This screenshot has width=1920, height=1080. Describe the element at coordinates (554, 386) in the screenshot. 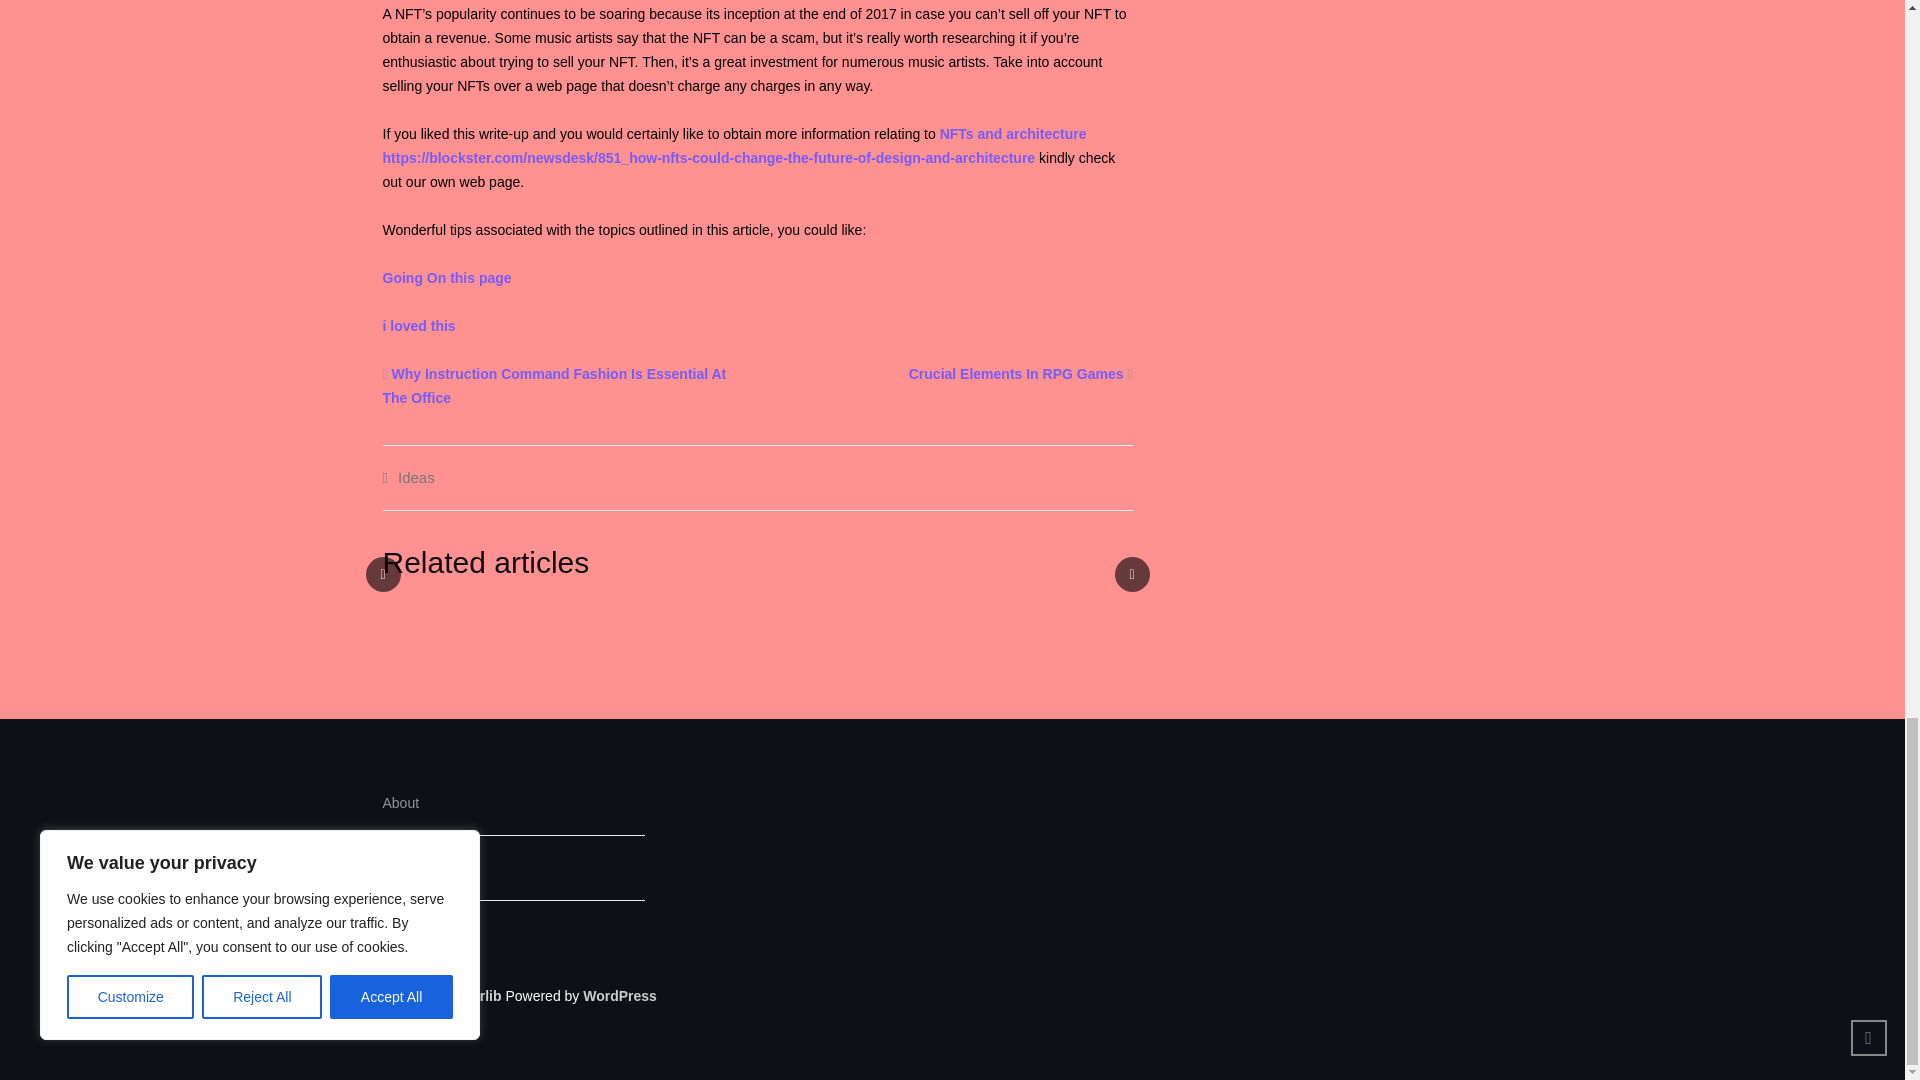

I see `Why Instruction Command Fashion Is Essential At The Office` at that location.